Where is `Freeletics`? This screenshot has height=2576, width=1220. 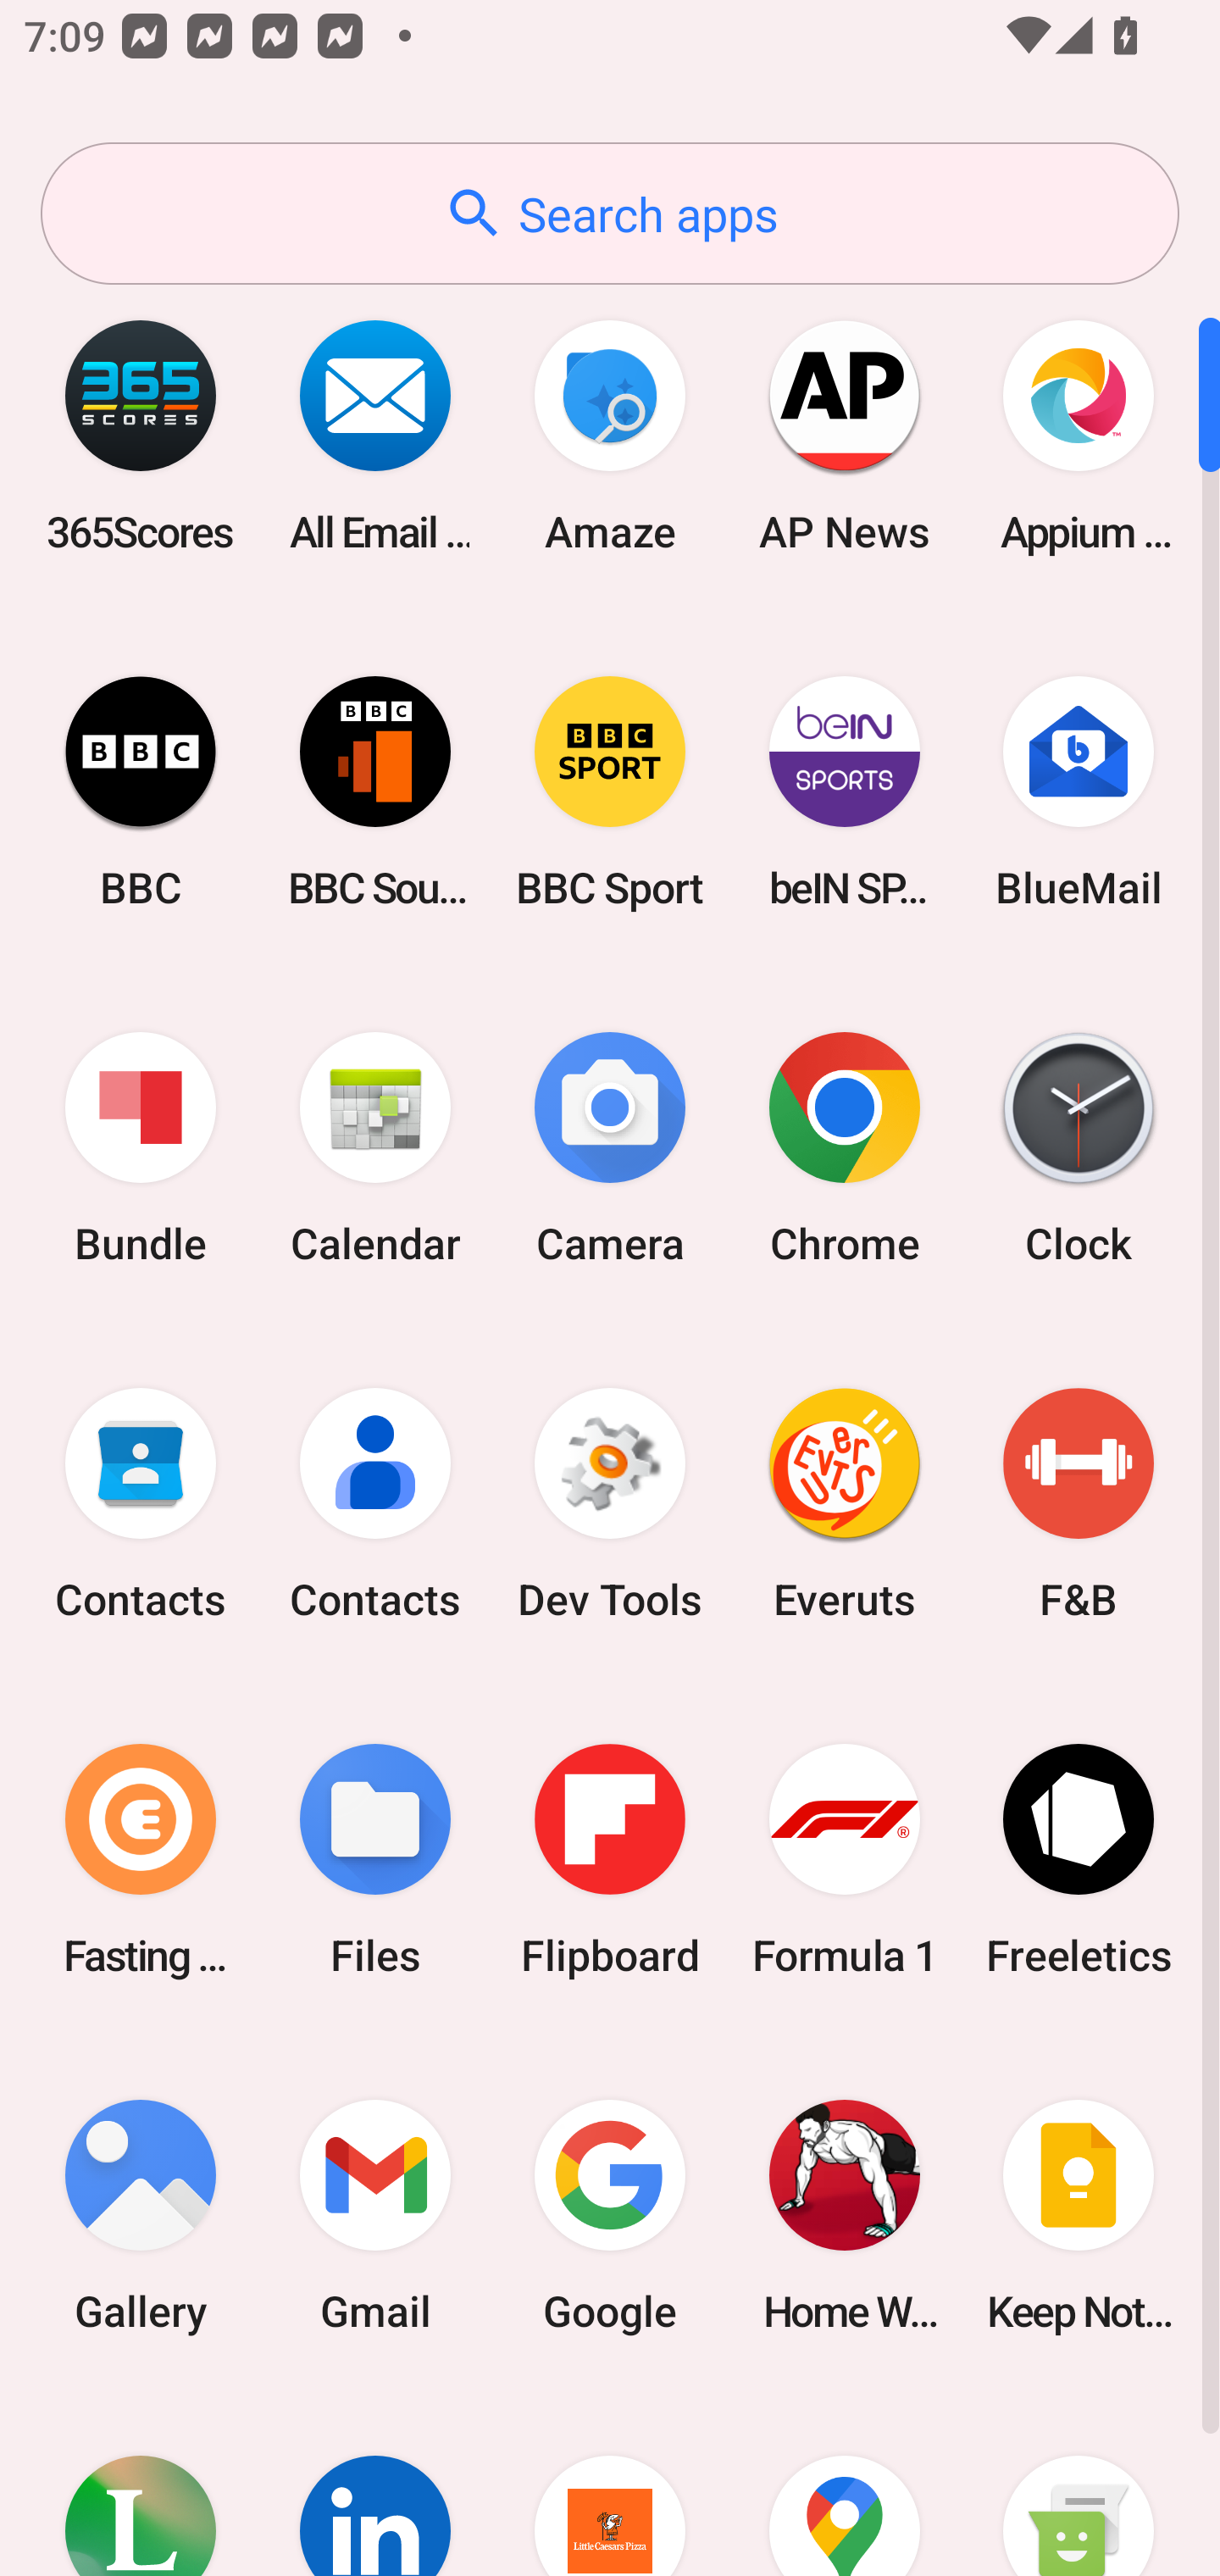
Freeletics is located at coordinates (1079, 1859).